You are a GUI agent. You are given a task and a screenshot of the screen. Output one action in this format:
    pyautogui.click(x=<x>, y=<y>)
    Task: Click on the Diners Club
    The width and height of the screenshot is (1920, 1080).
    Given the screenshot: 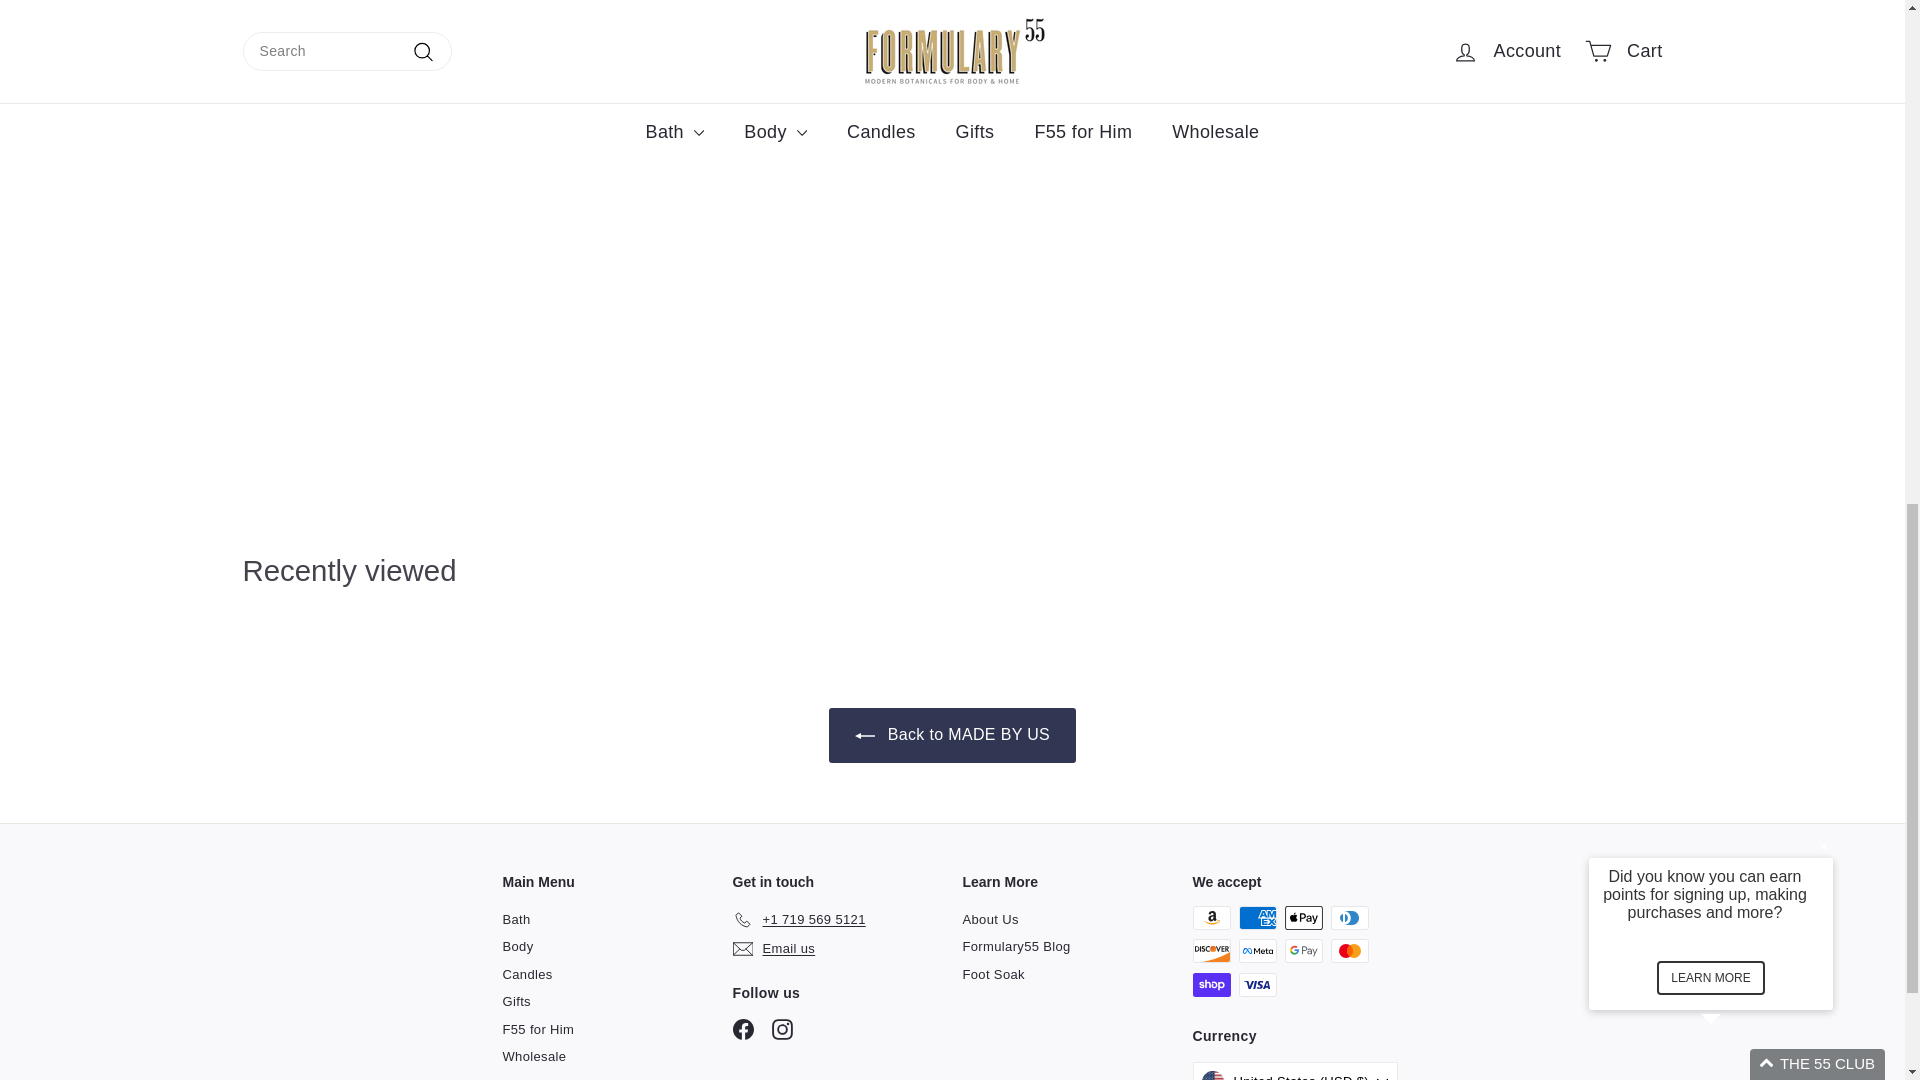 What is the action you would take?
    pyautogui.click(x=1348, y=918)
    